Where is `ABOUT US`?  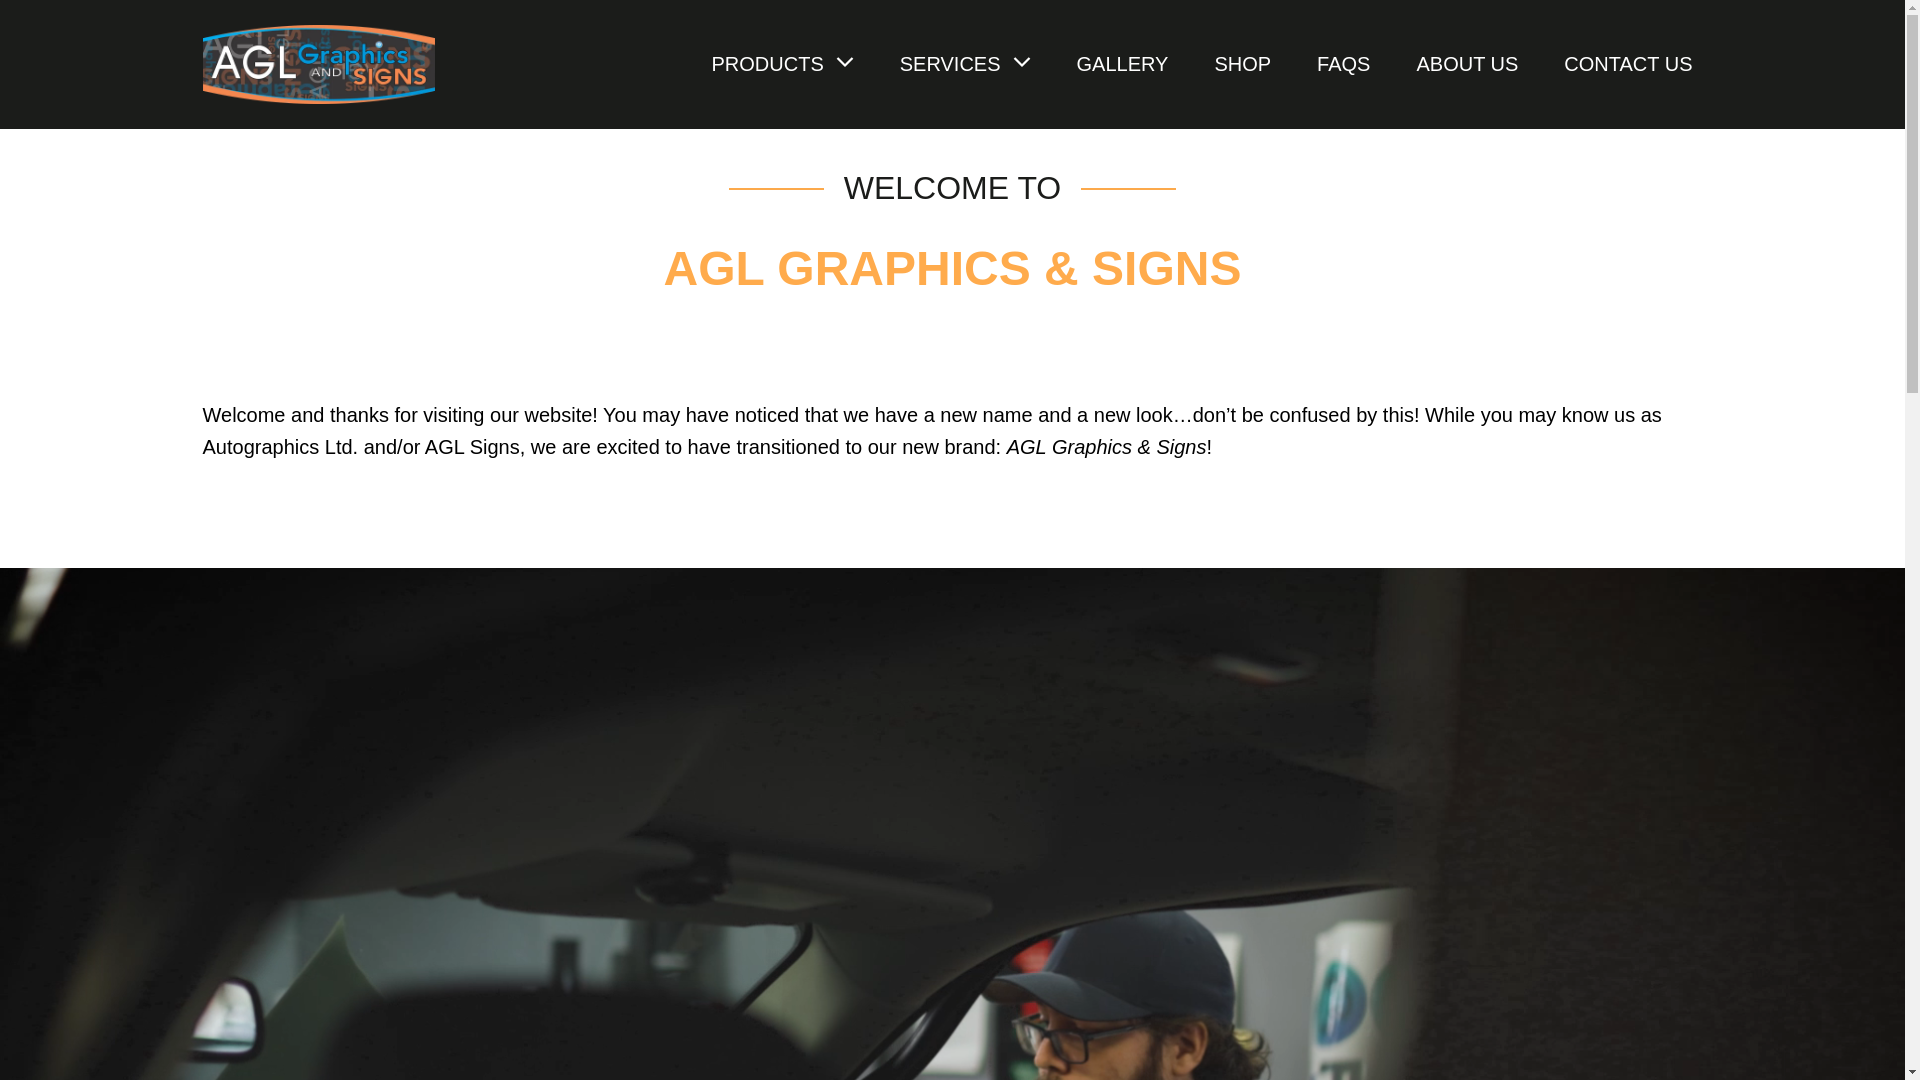
ABOUT US is located at coordinates (1467, 64).